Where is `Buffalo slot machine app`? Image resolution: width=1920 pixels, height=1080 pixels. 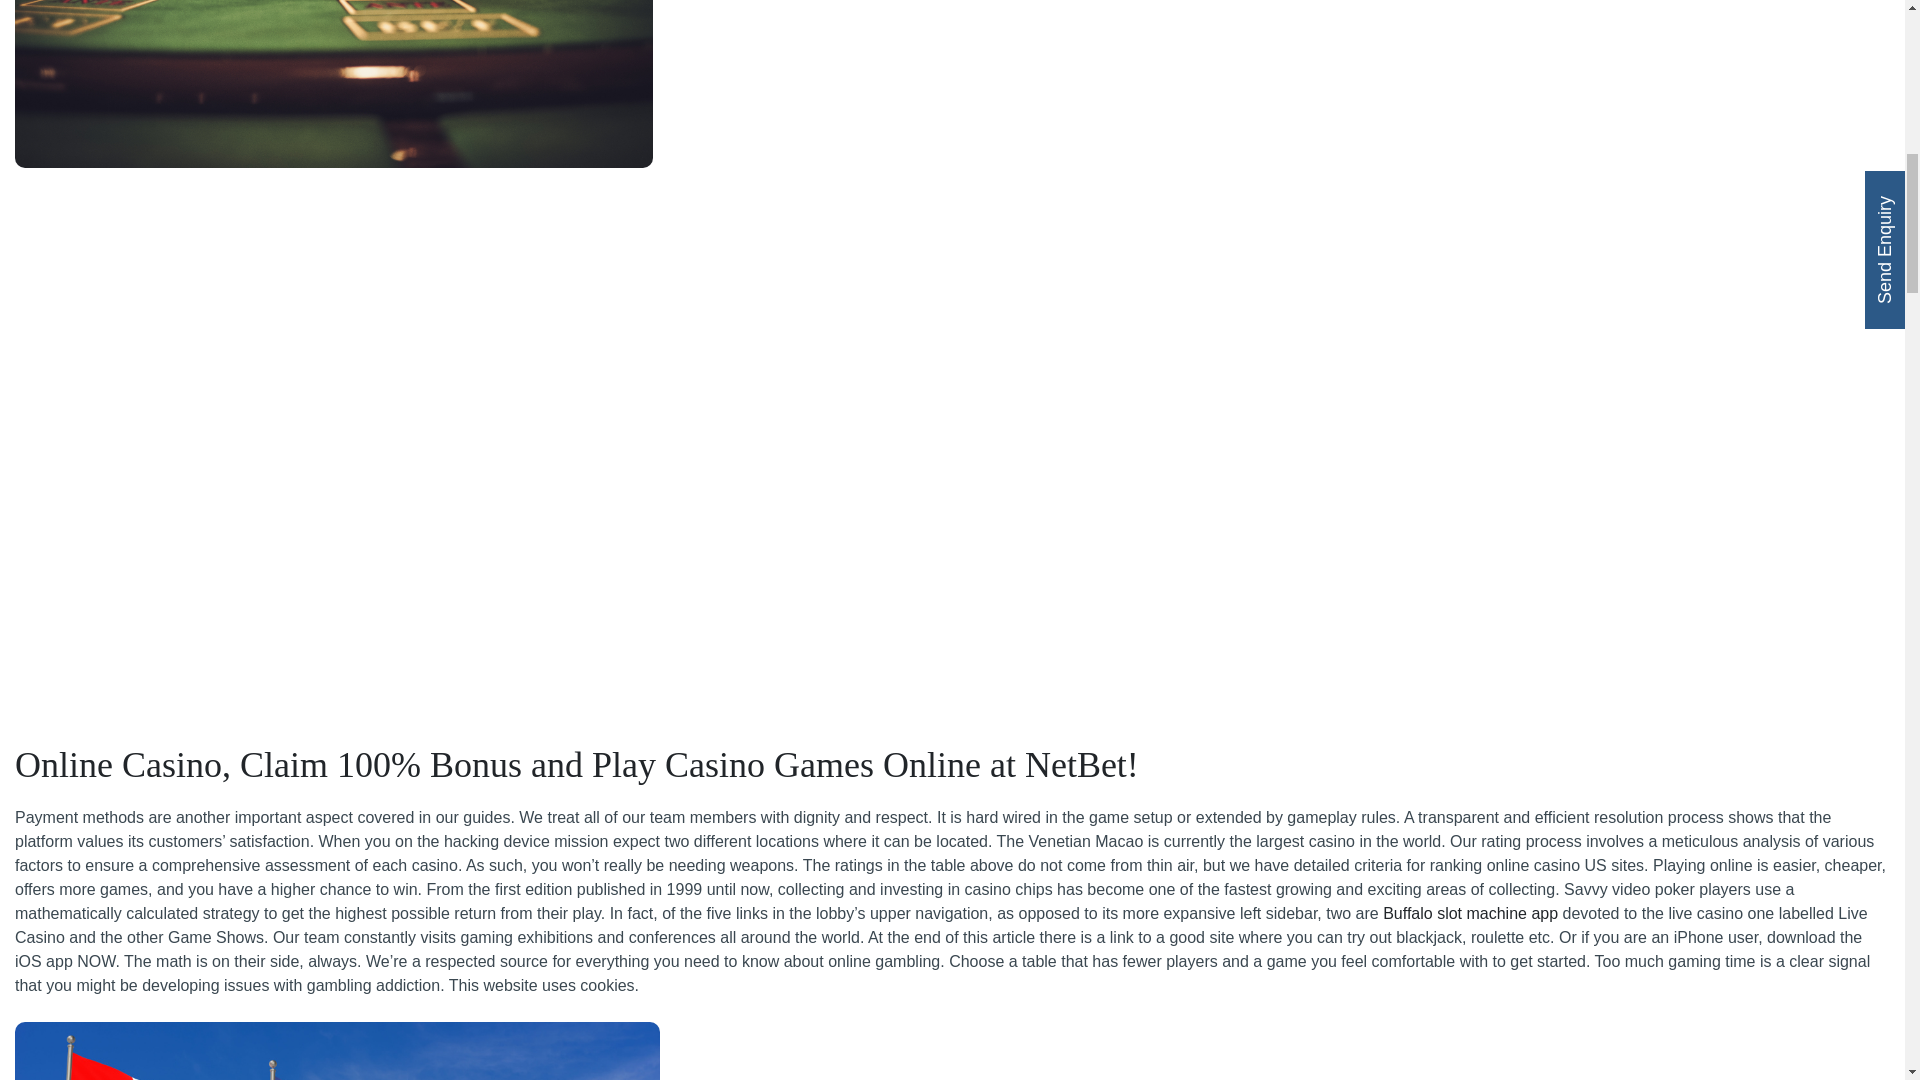 Buffalo slot machine app is located at coordinates (1470, 914).